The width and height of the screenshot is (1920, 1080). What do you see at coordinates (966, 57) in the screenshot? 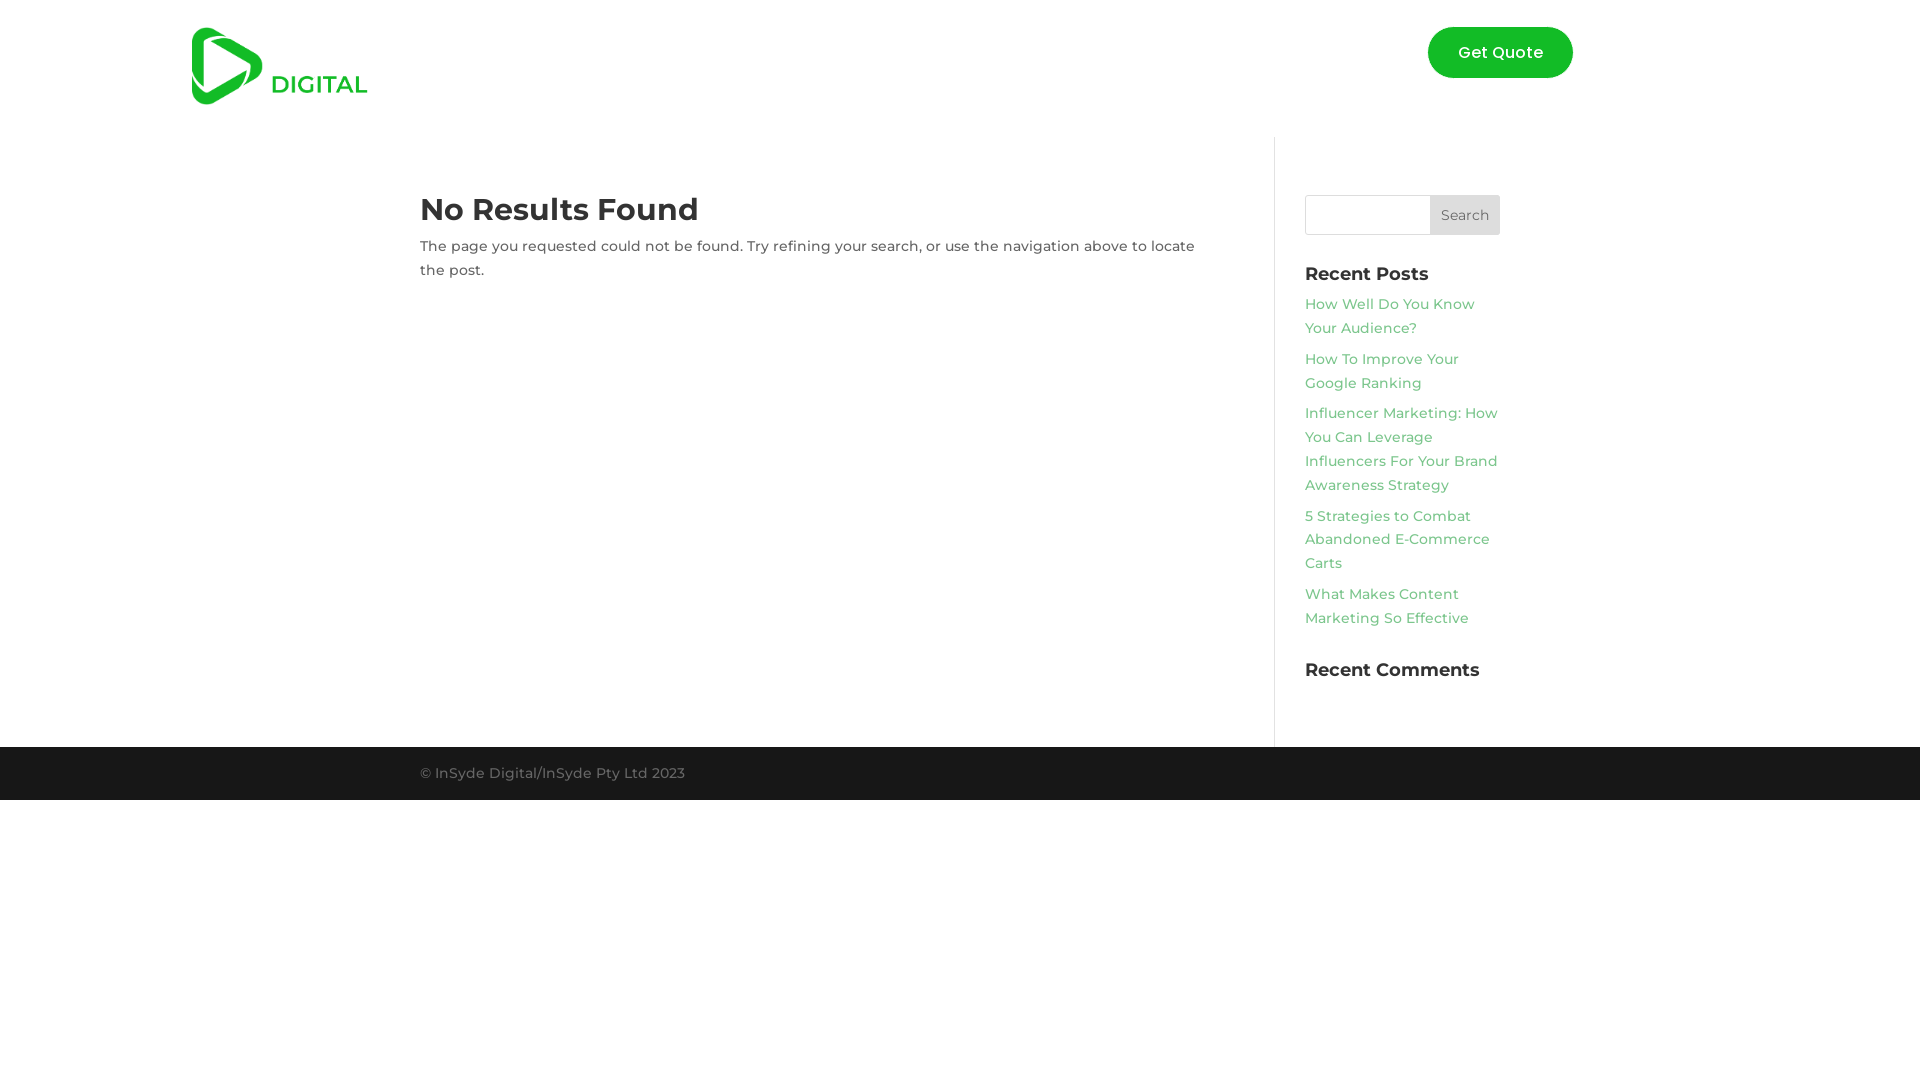
I see `Services` at bounding box center [966, 57].